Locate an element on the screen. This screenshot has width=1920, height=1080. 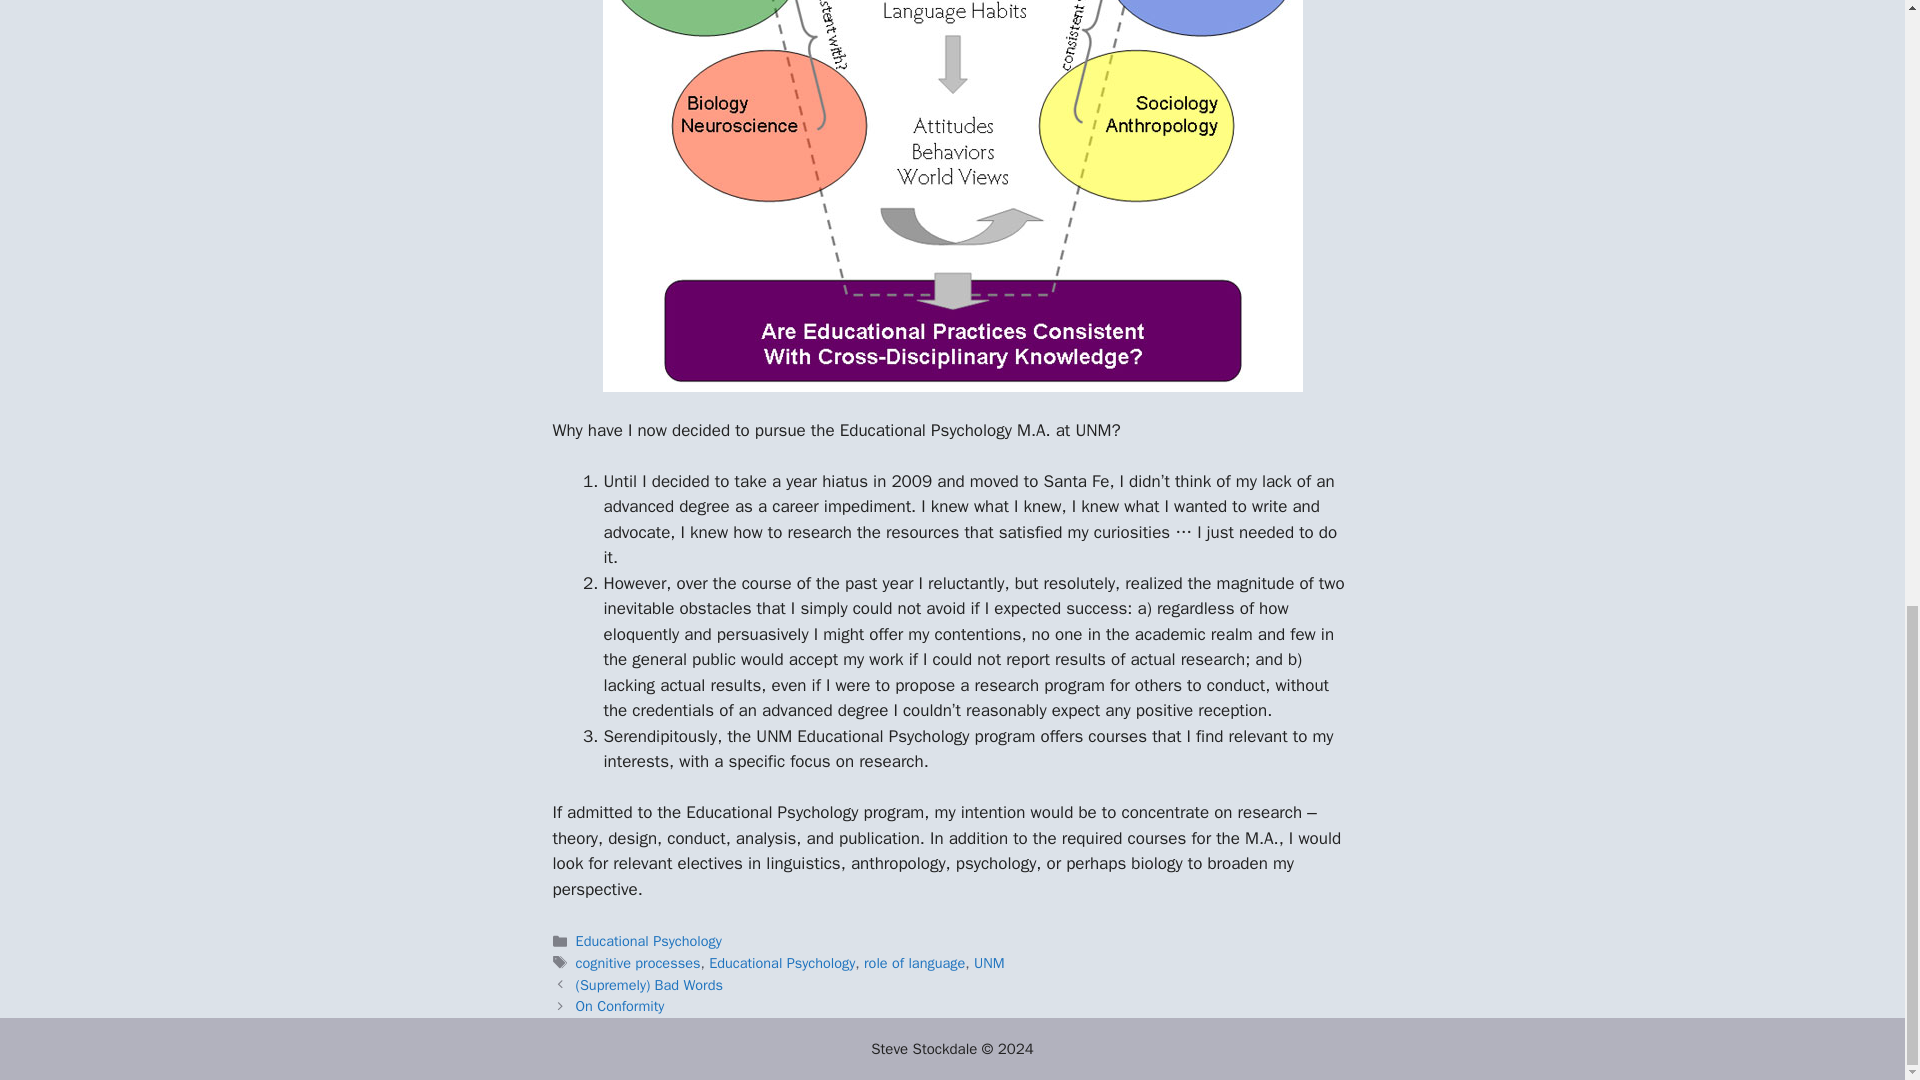
Educational Psychology is located at coordinates (781, 962).